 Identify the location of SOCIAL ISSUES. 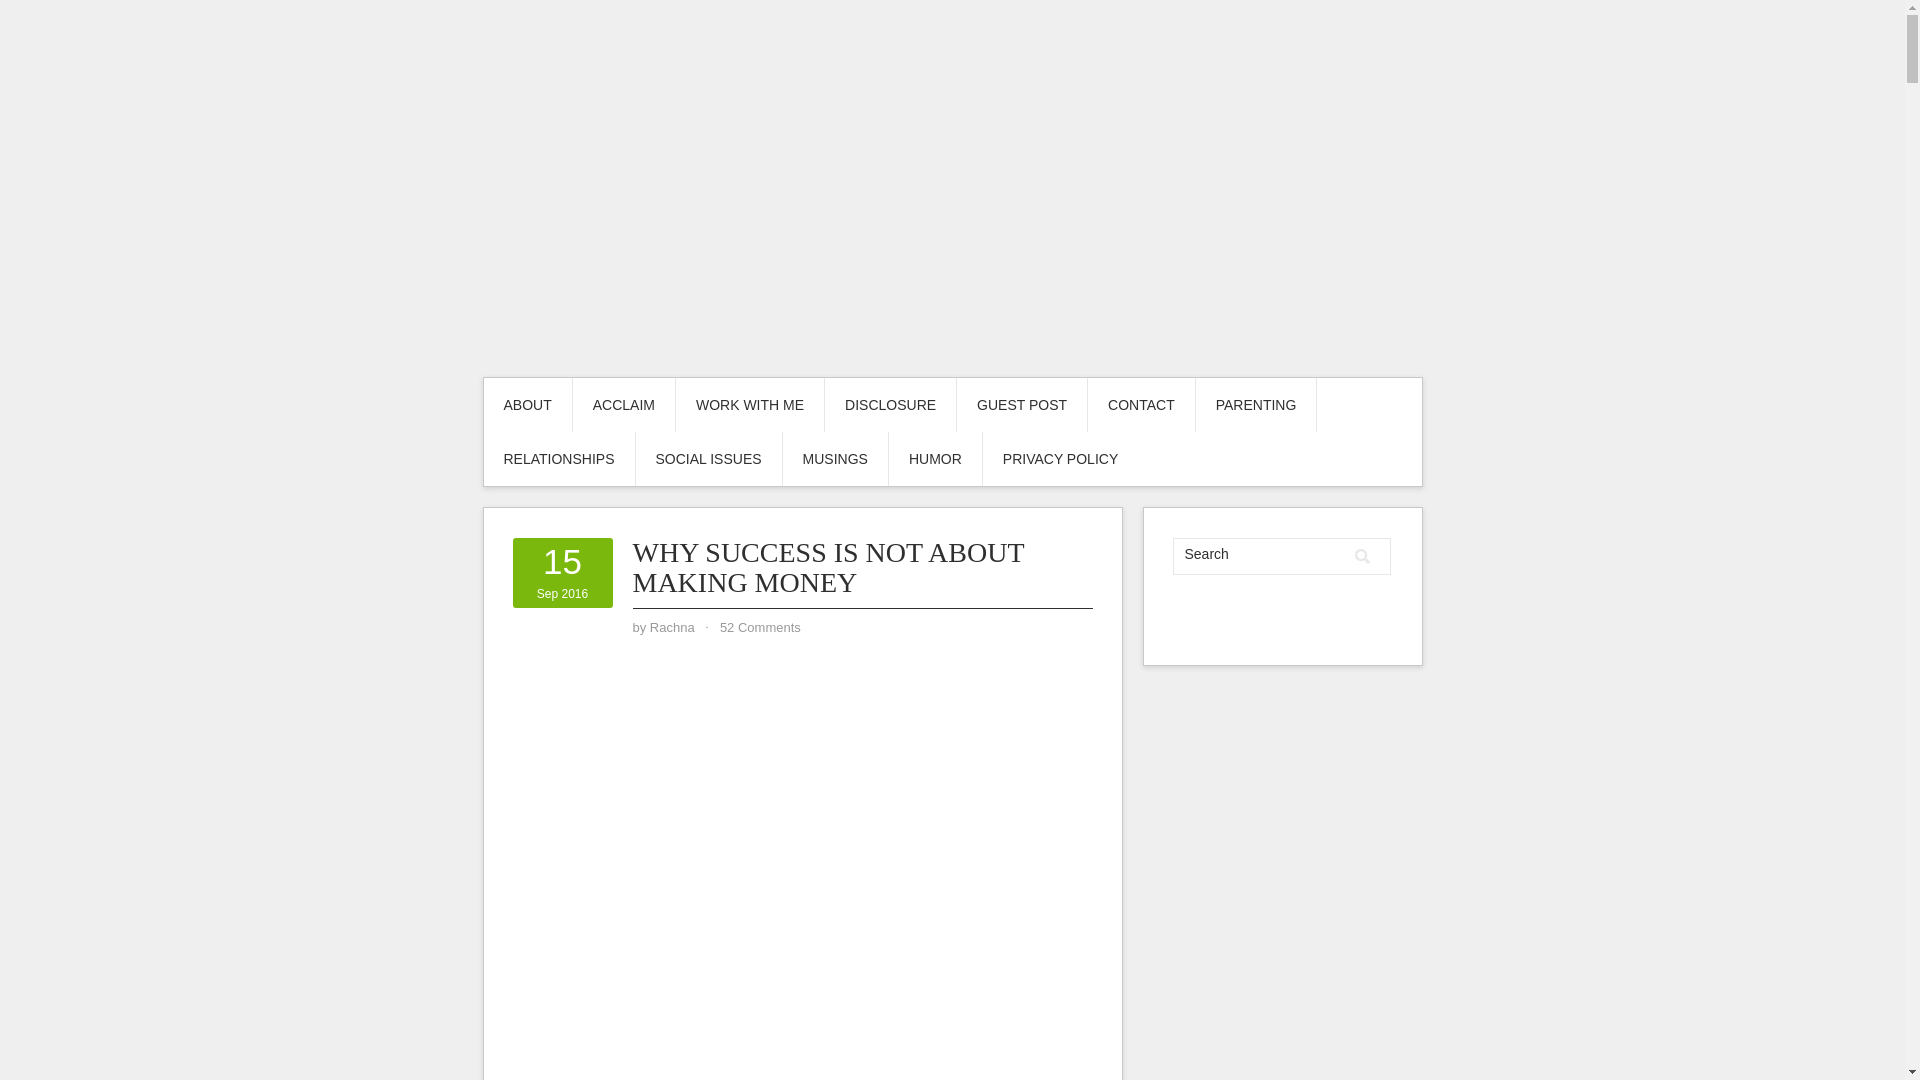
(708, 459).